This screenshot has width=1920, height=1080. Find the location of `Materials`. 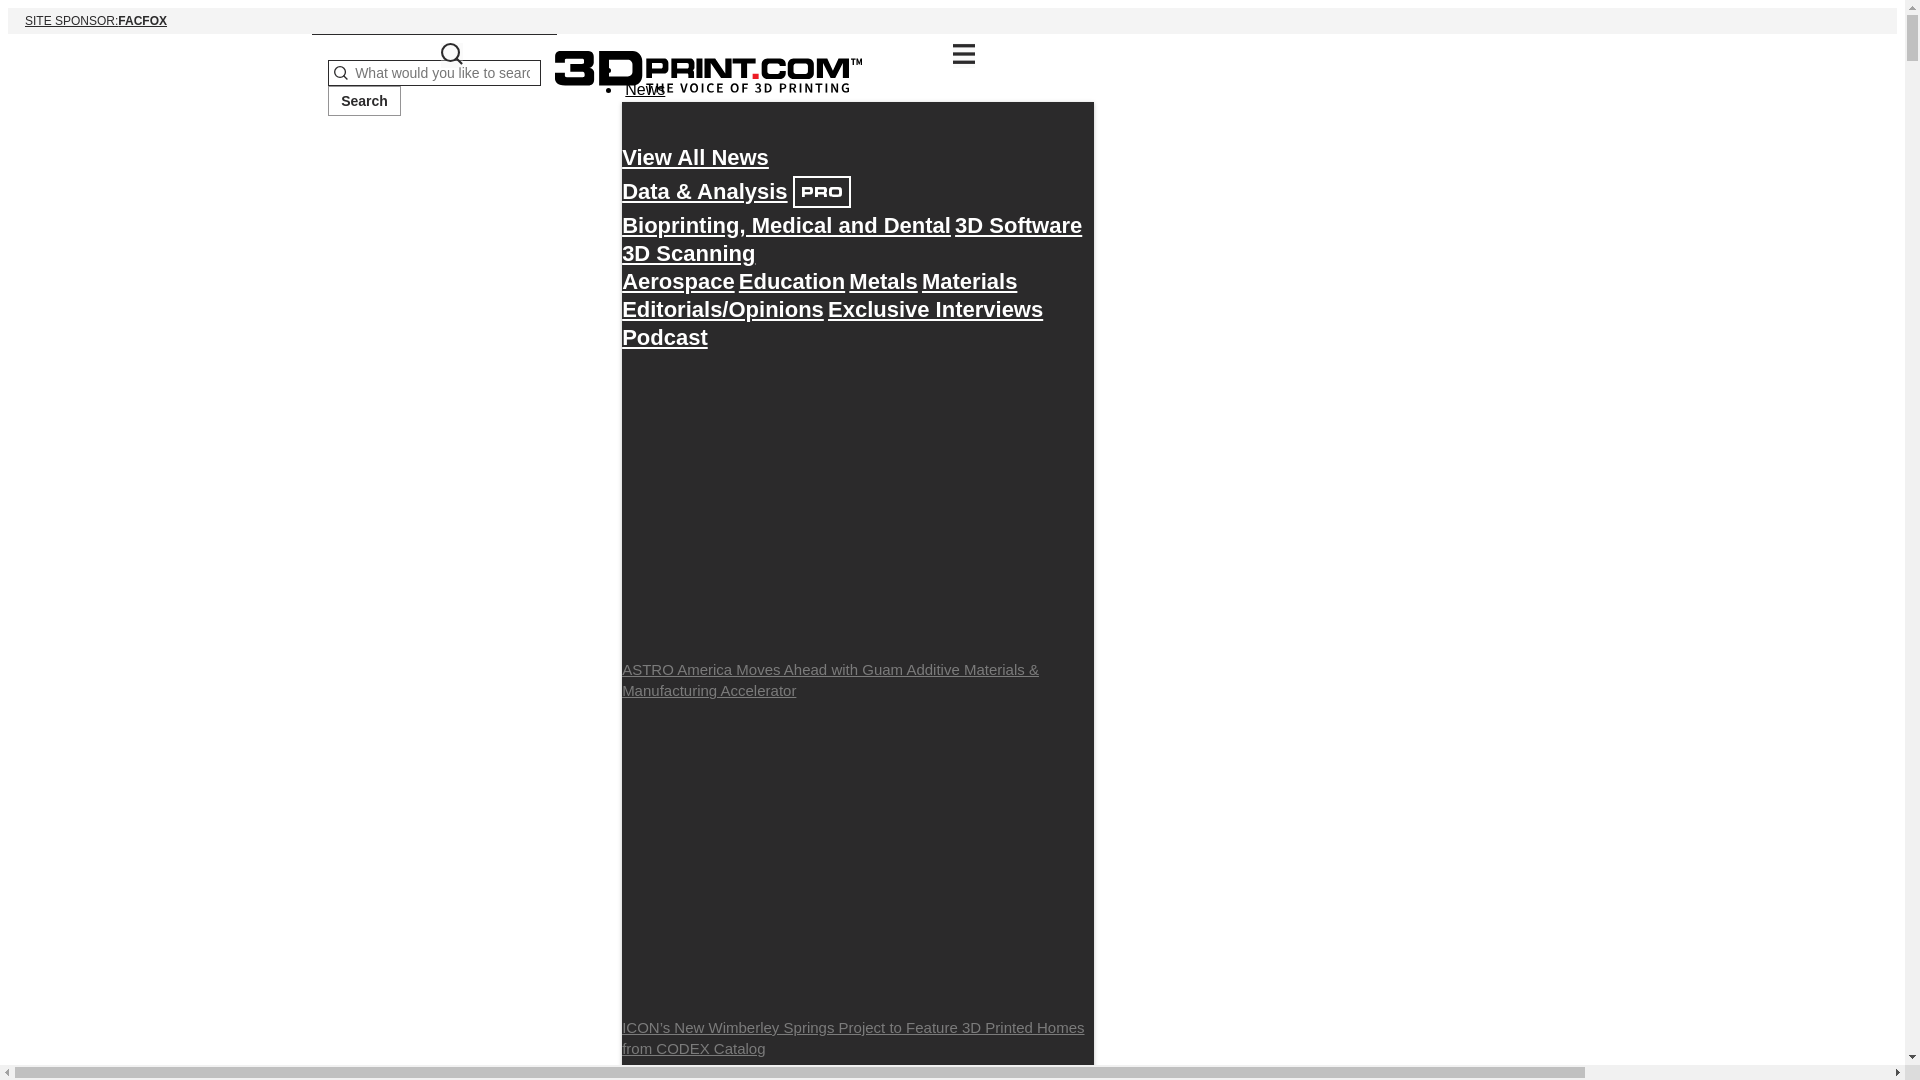

Materials is located at coordinates (969, 281).